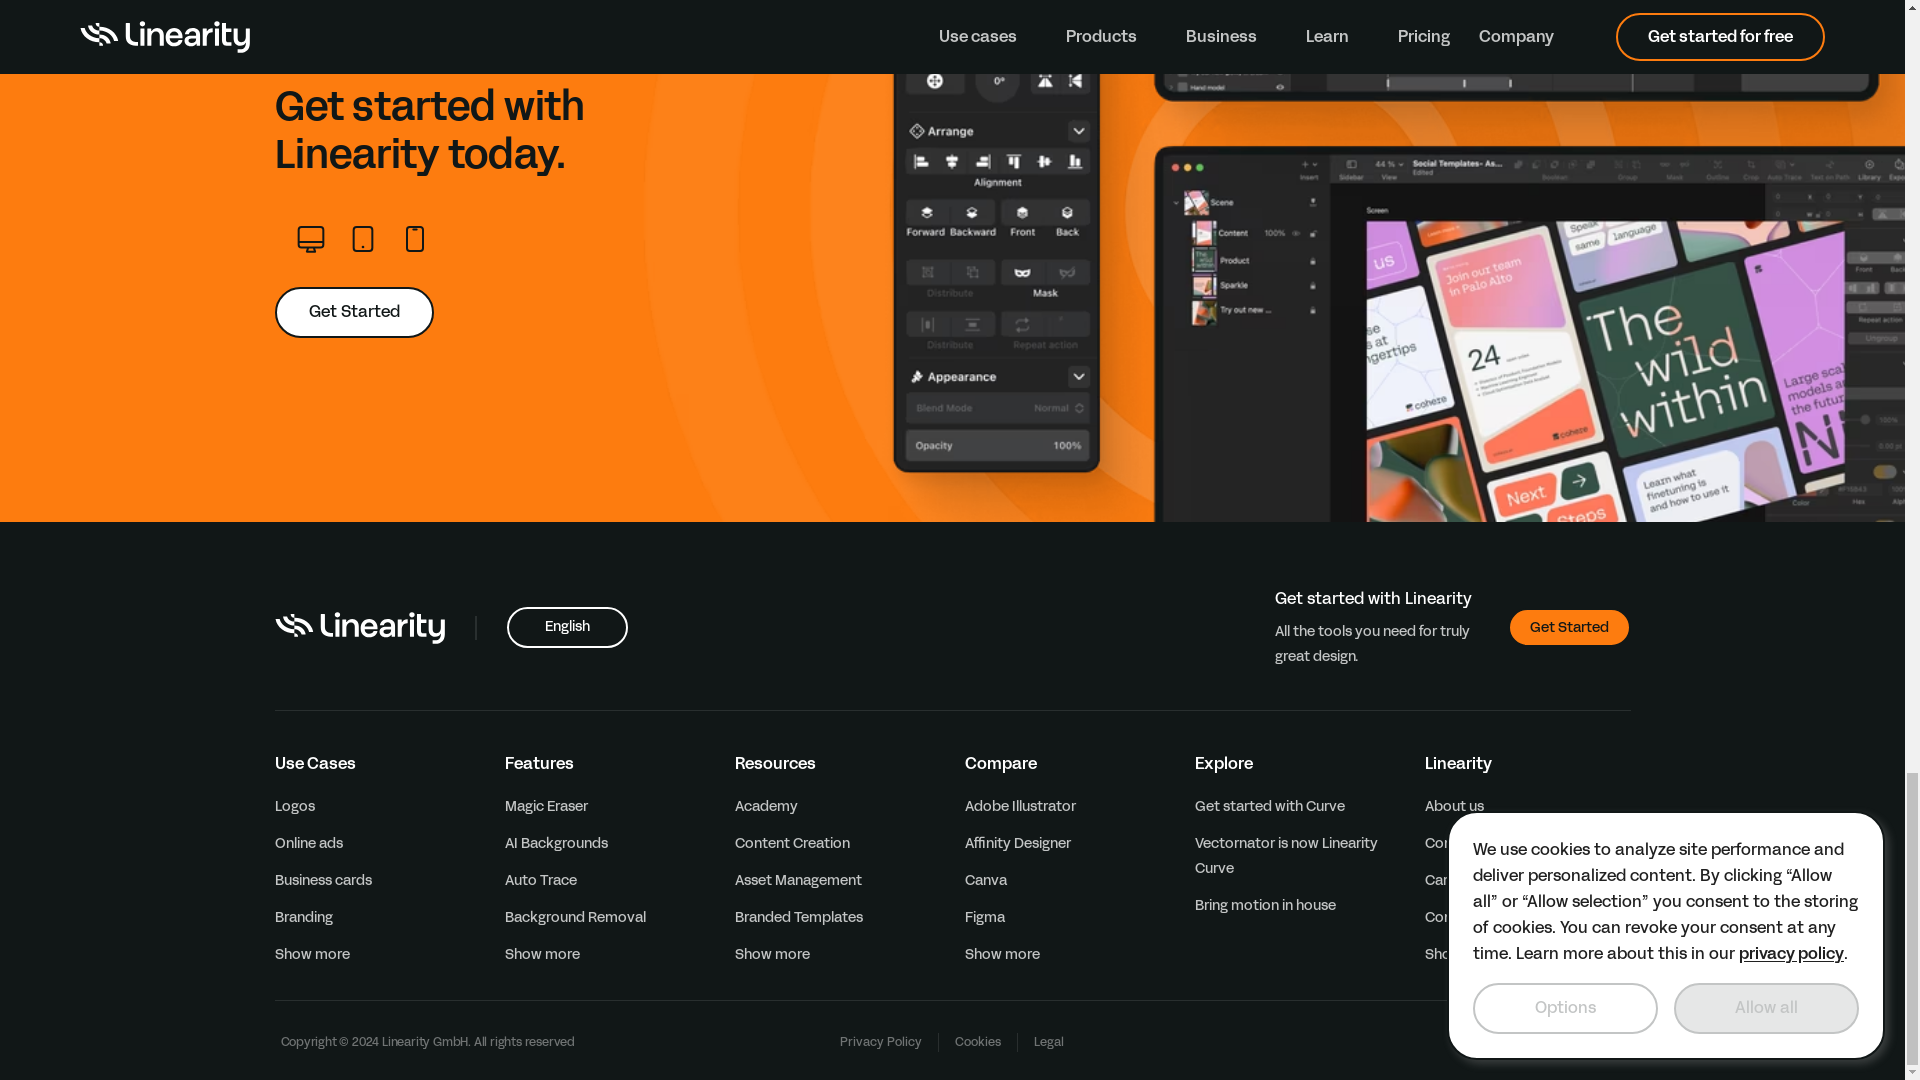  Describe the element at coordinates (308, 843) in the screenshot. I see `Online ads` at that location.